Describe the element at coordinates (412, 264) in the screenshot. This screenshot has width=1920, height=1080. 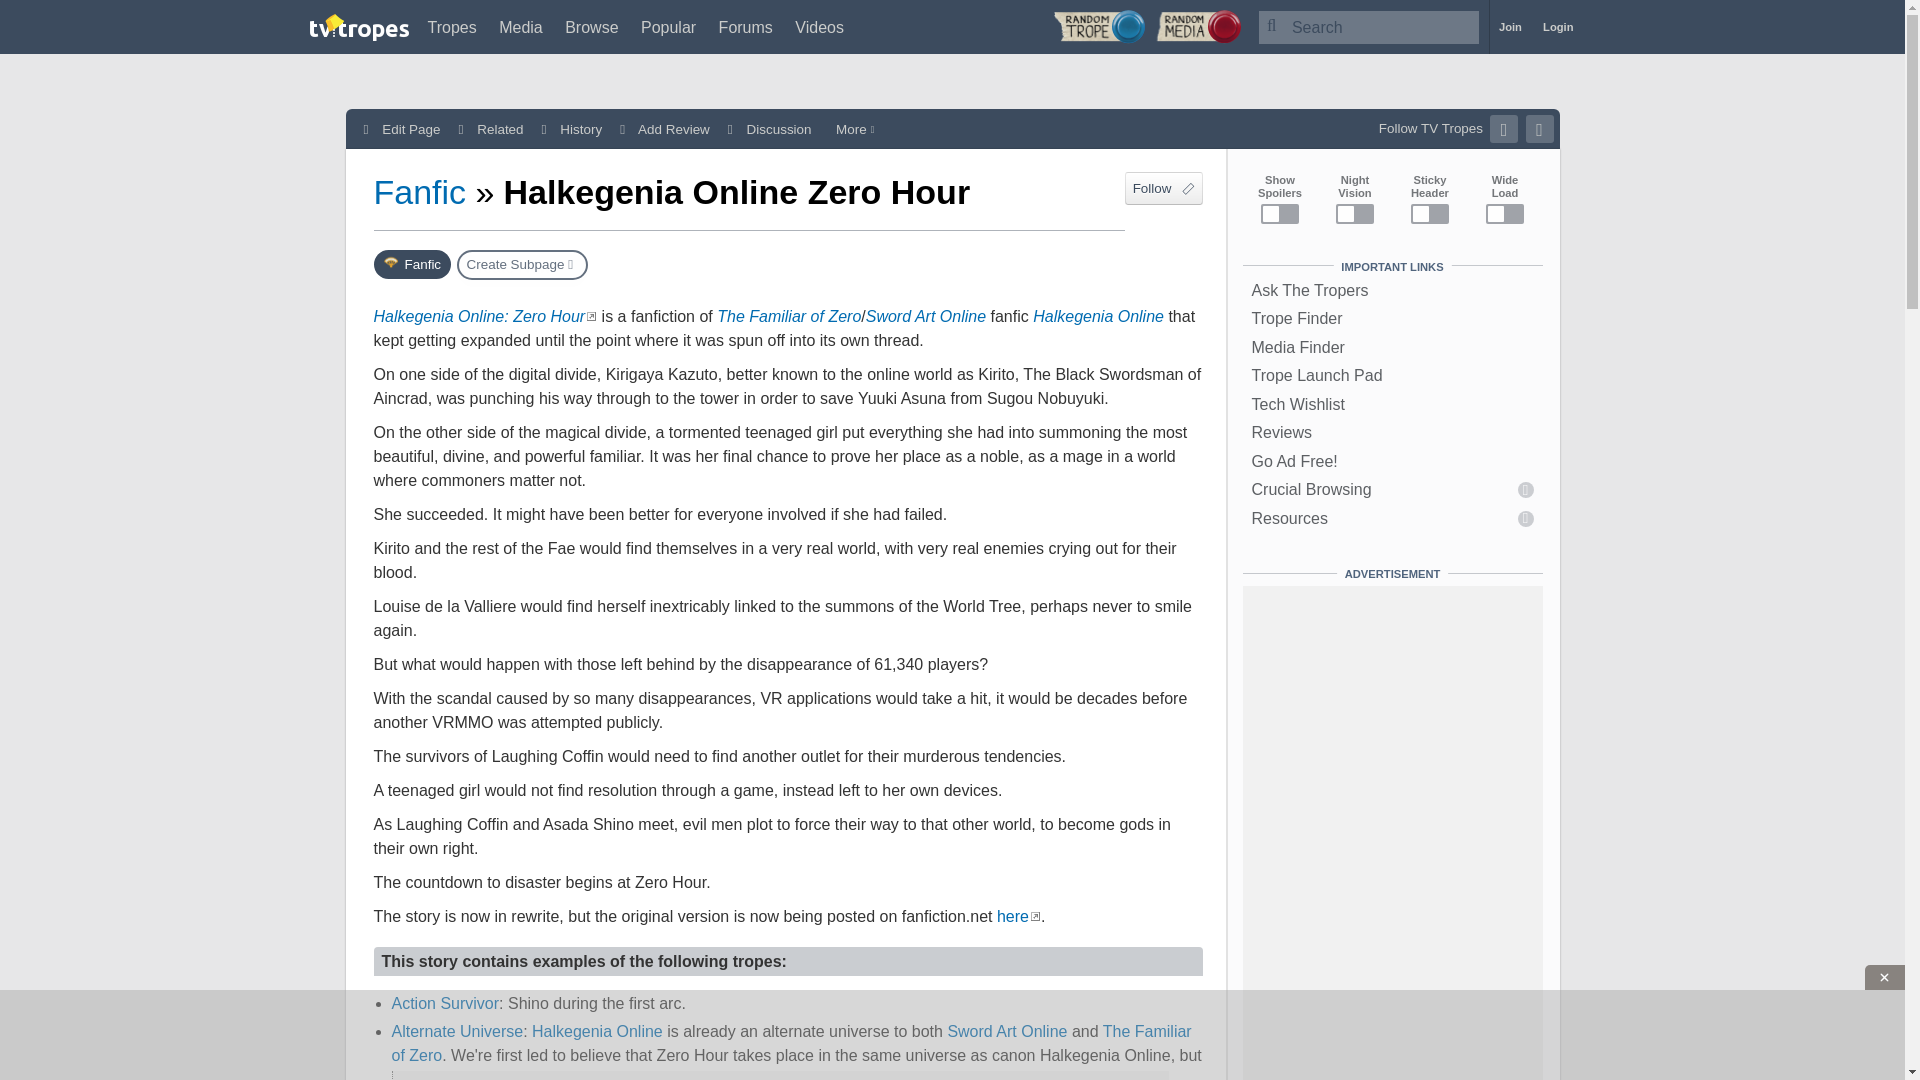
I see `The Fanfic page` at that location.